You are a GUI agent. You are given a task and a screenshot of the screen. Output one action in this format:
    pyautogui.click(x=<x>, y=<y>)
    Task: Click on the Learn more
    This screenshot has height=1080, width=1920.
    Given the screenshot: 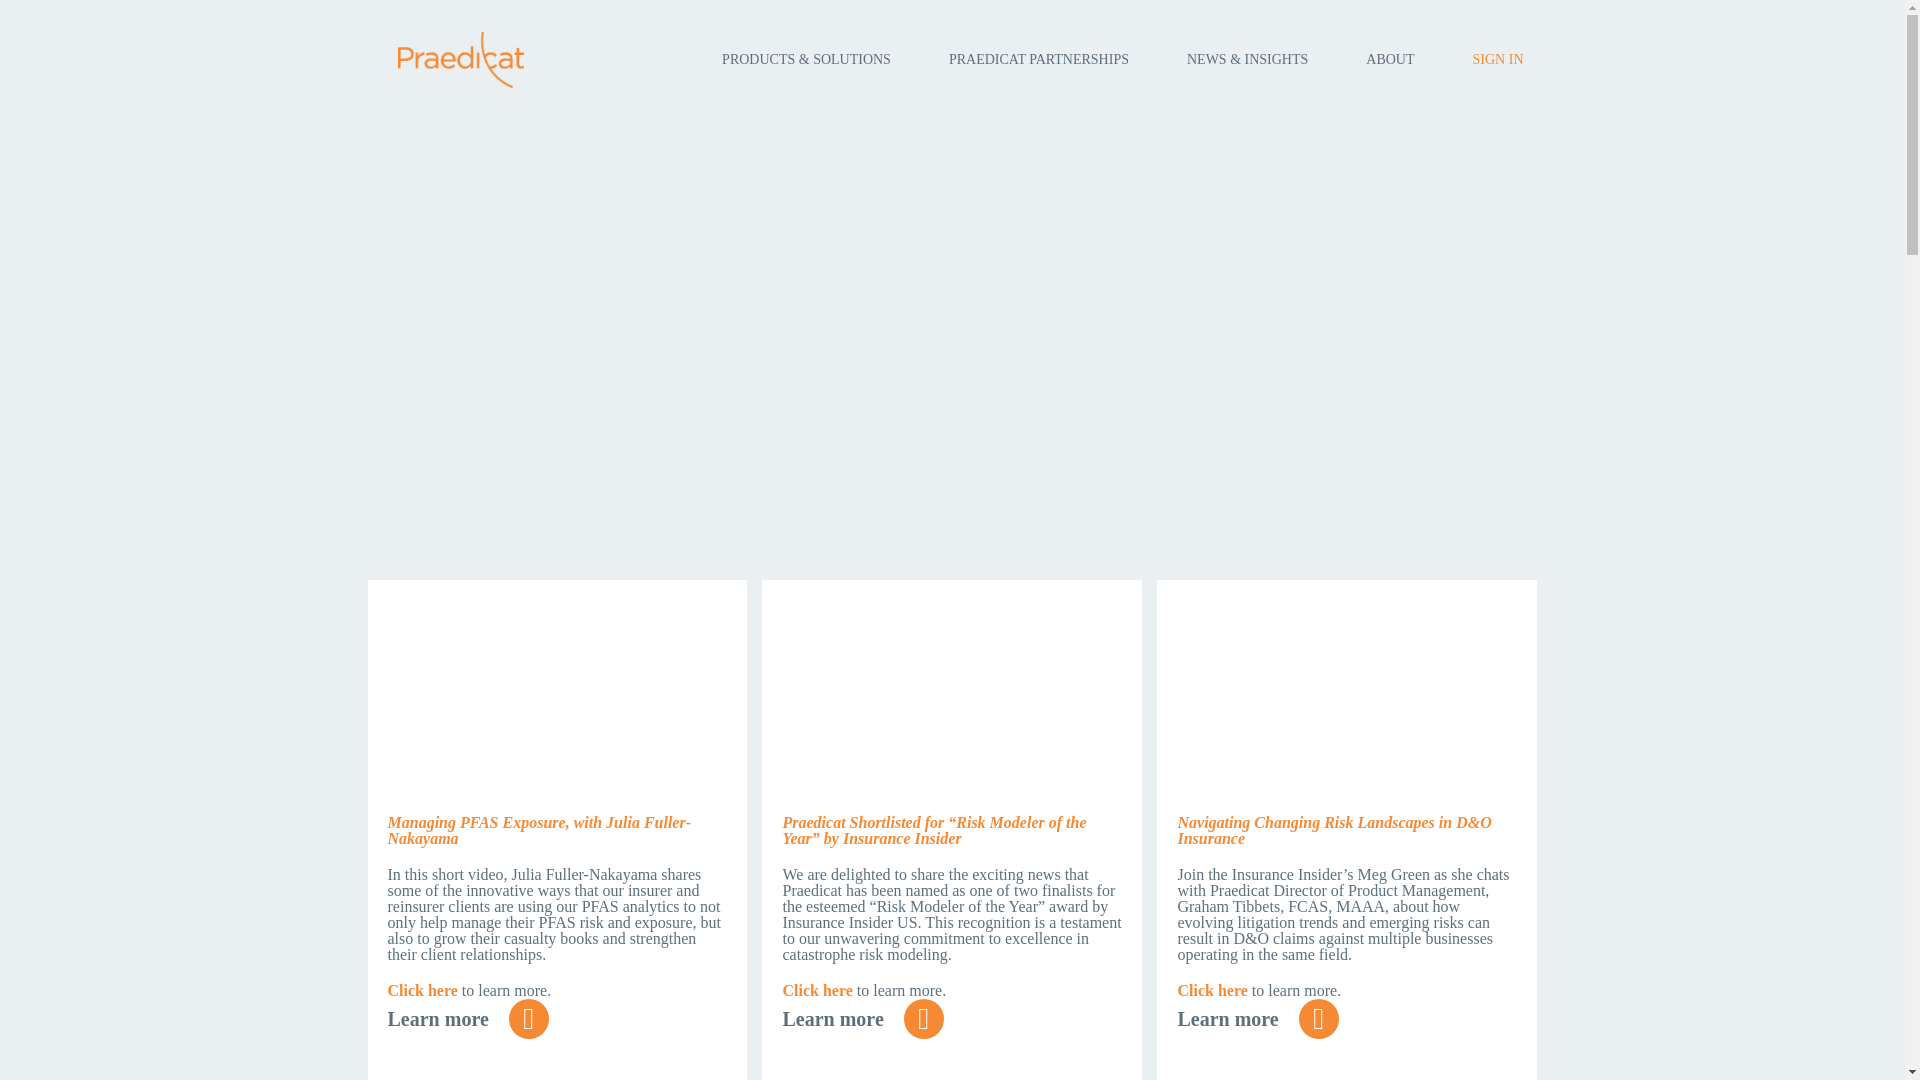 What is the action you would take?
    pyautogui.click(x=472, y=1024)
    